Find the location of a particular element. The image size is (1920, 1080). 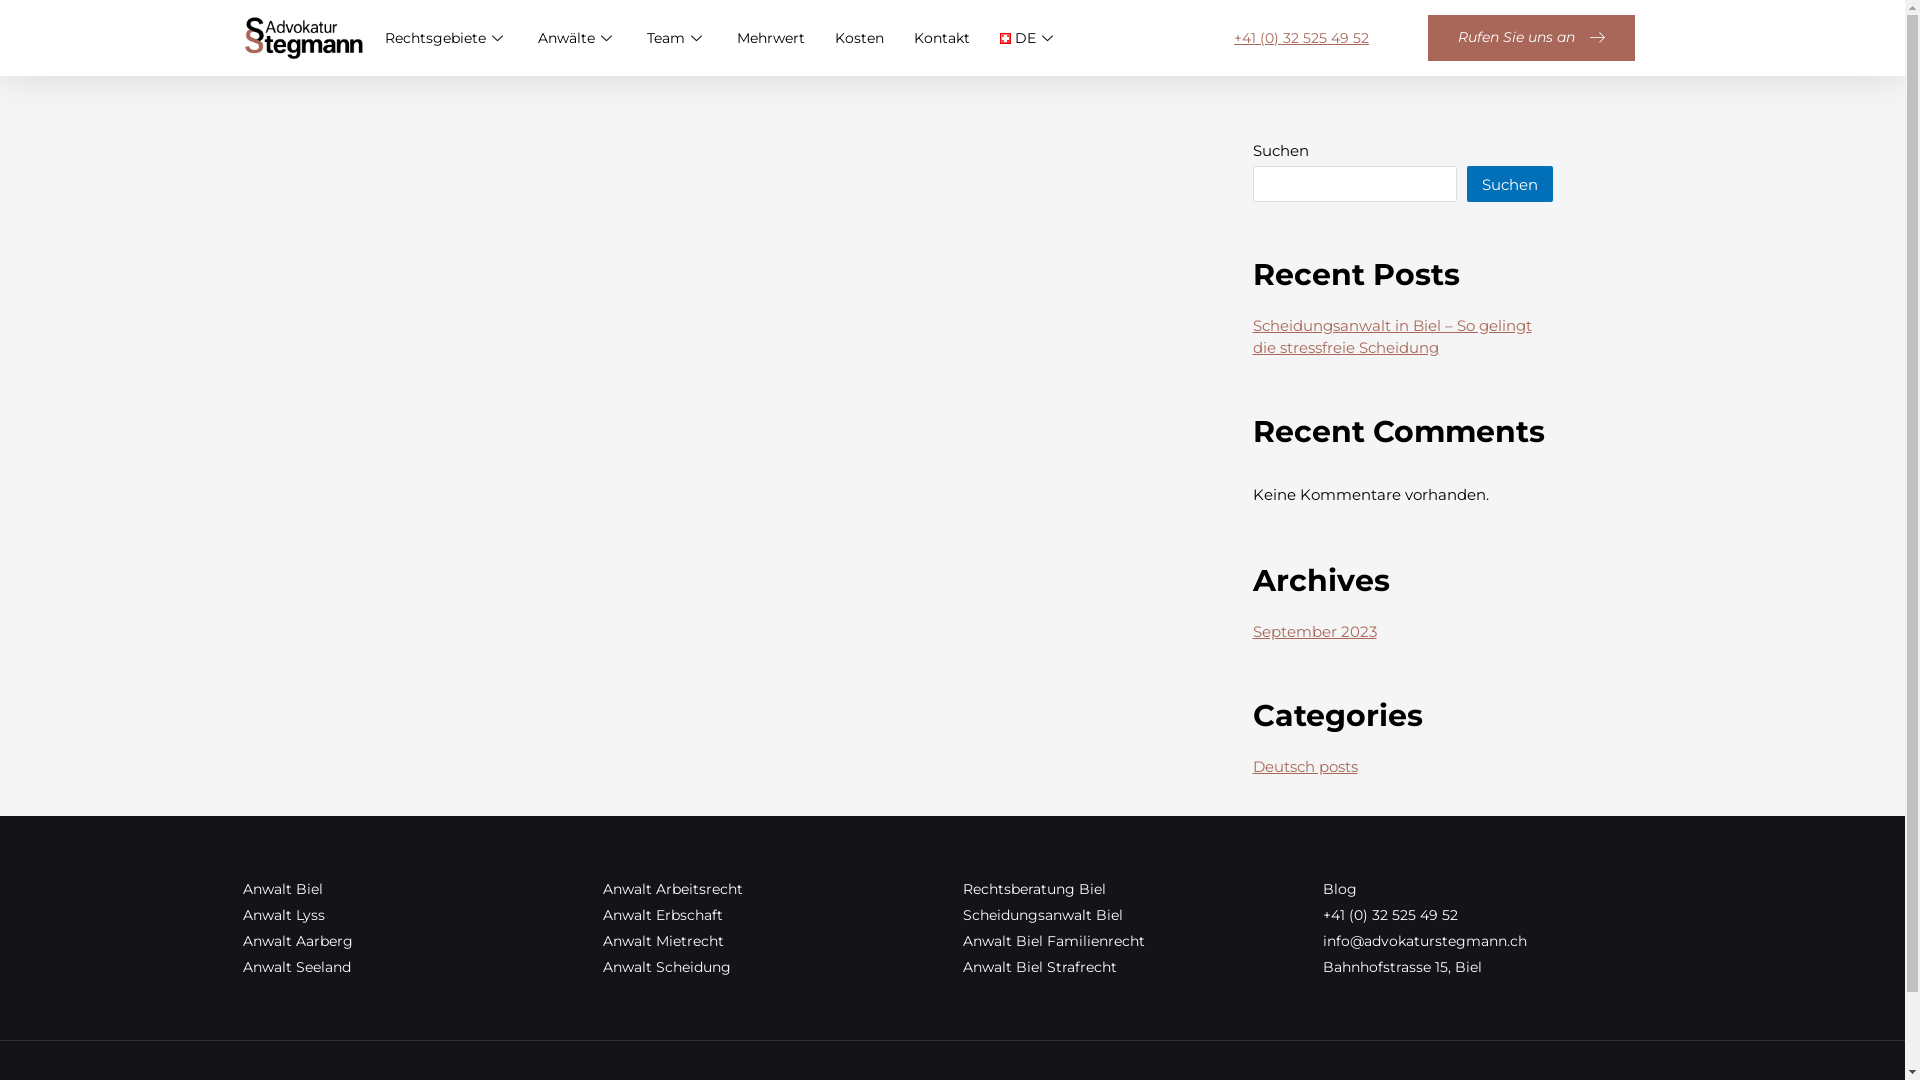

DE is located at coordinates (1044, 38).